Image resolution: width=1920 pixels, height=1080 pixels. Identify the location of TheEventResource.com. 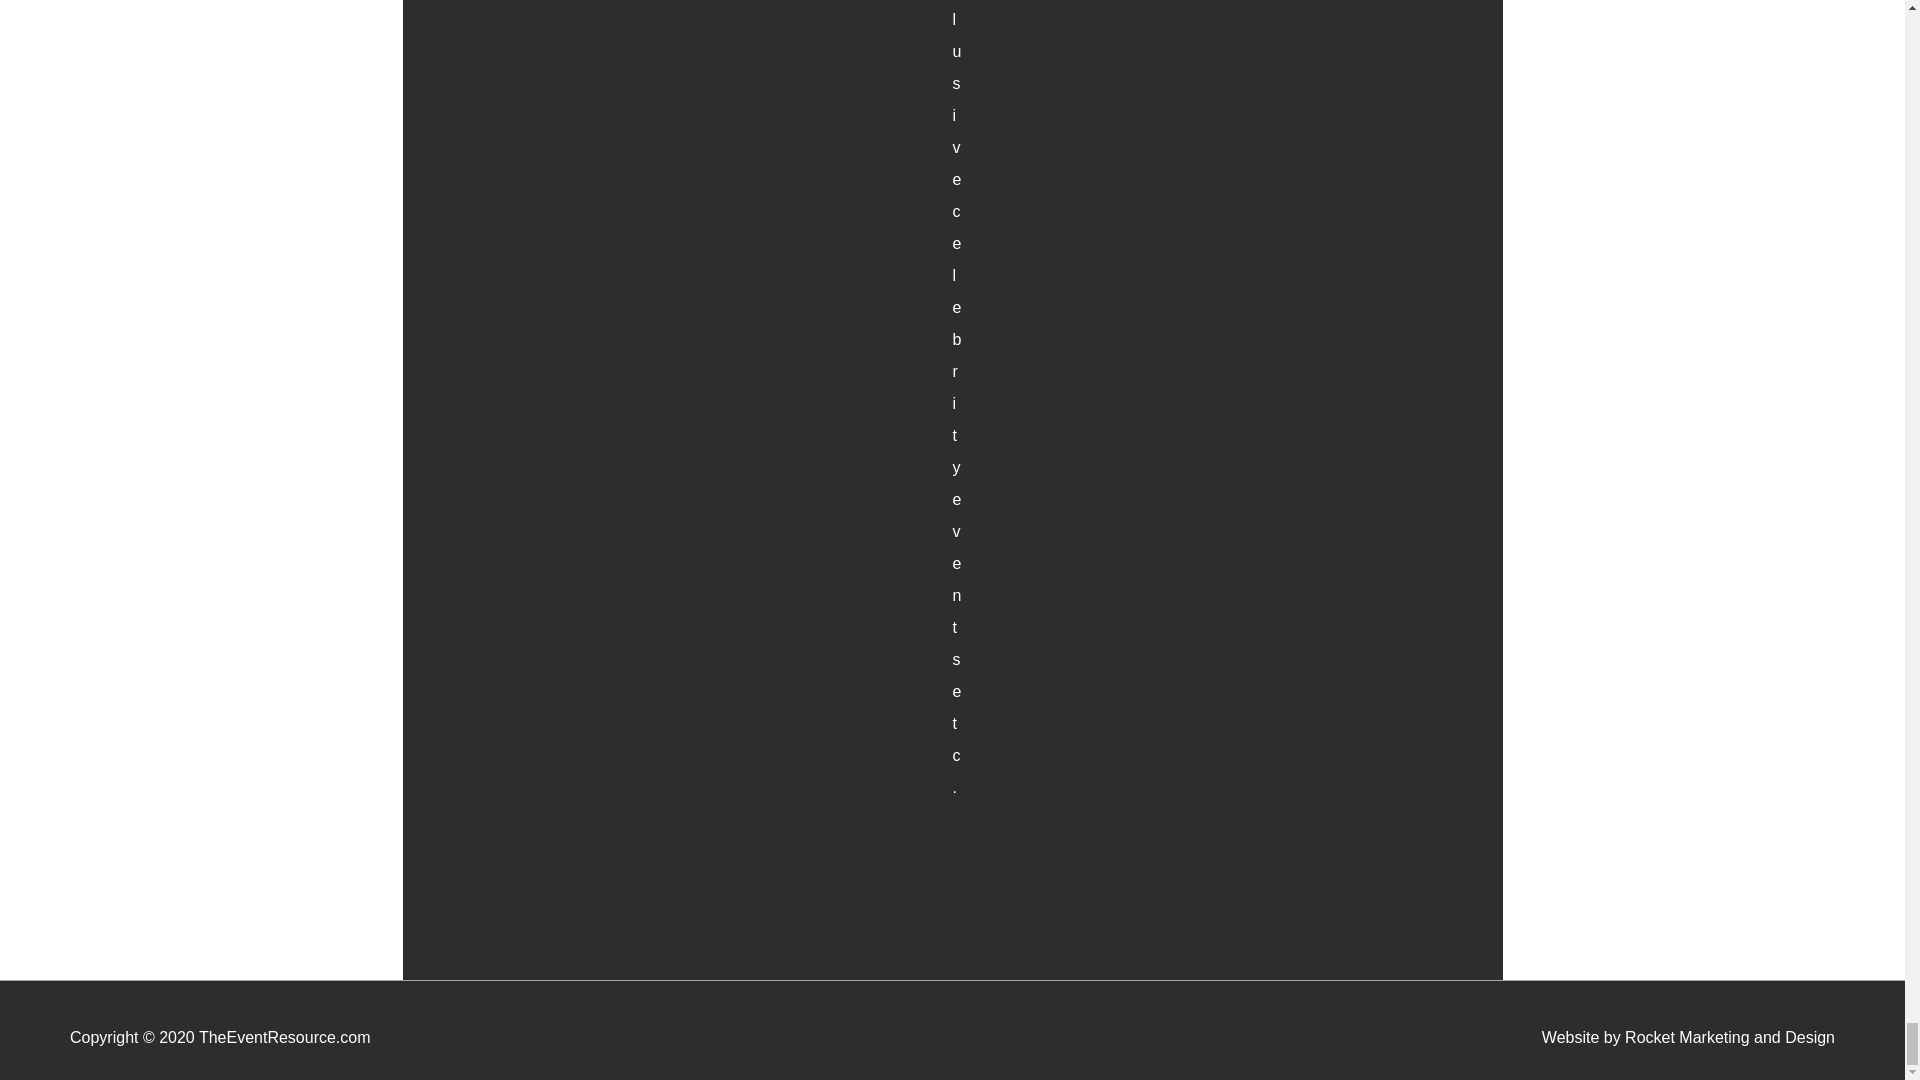
(284, 1038).